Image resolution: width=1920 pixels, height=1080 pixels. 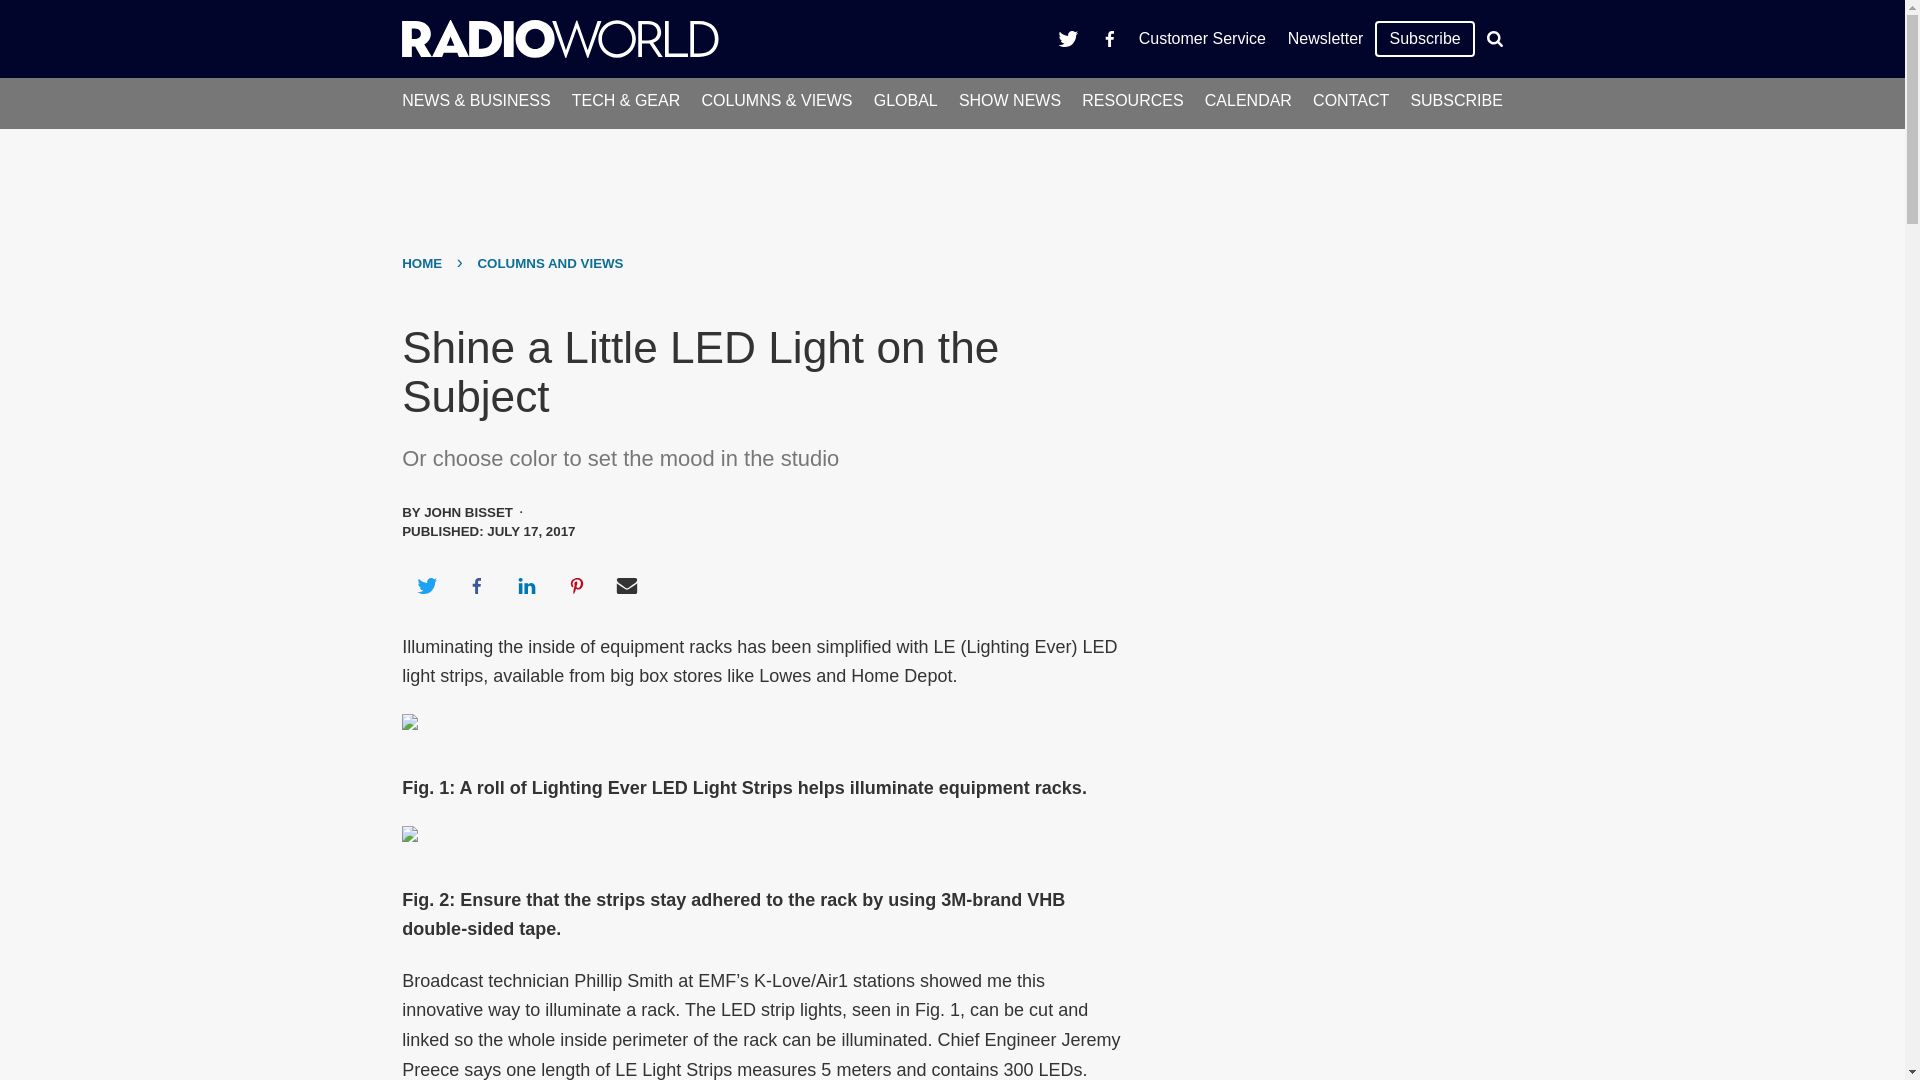 I want to click on Share via Email, so click(x=627, y=586).